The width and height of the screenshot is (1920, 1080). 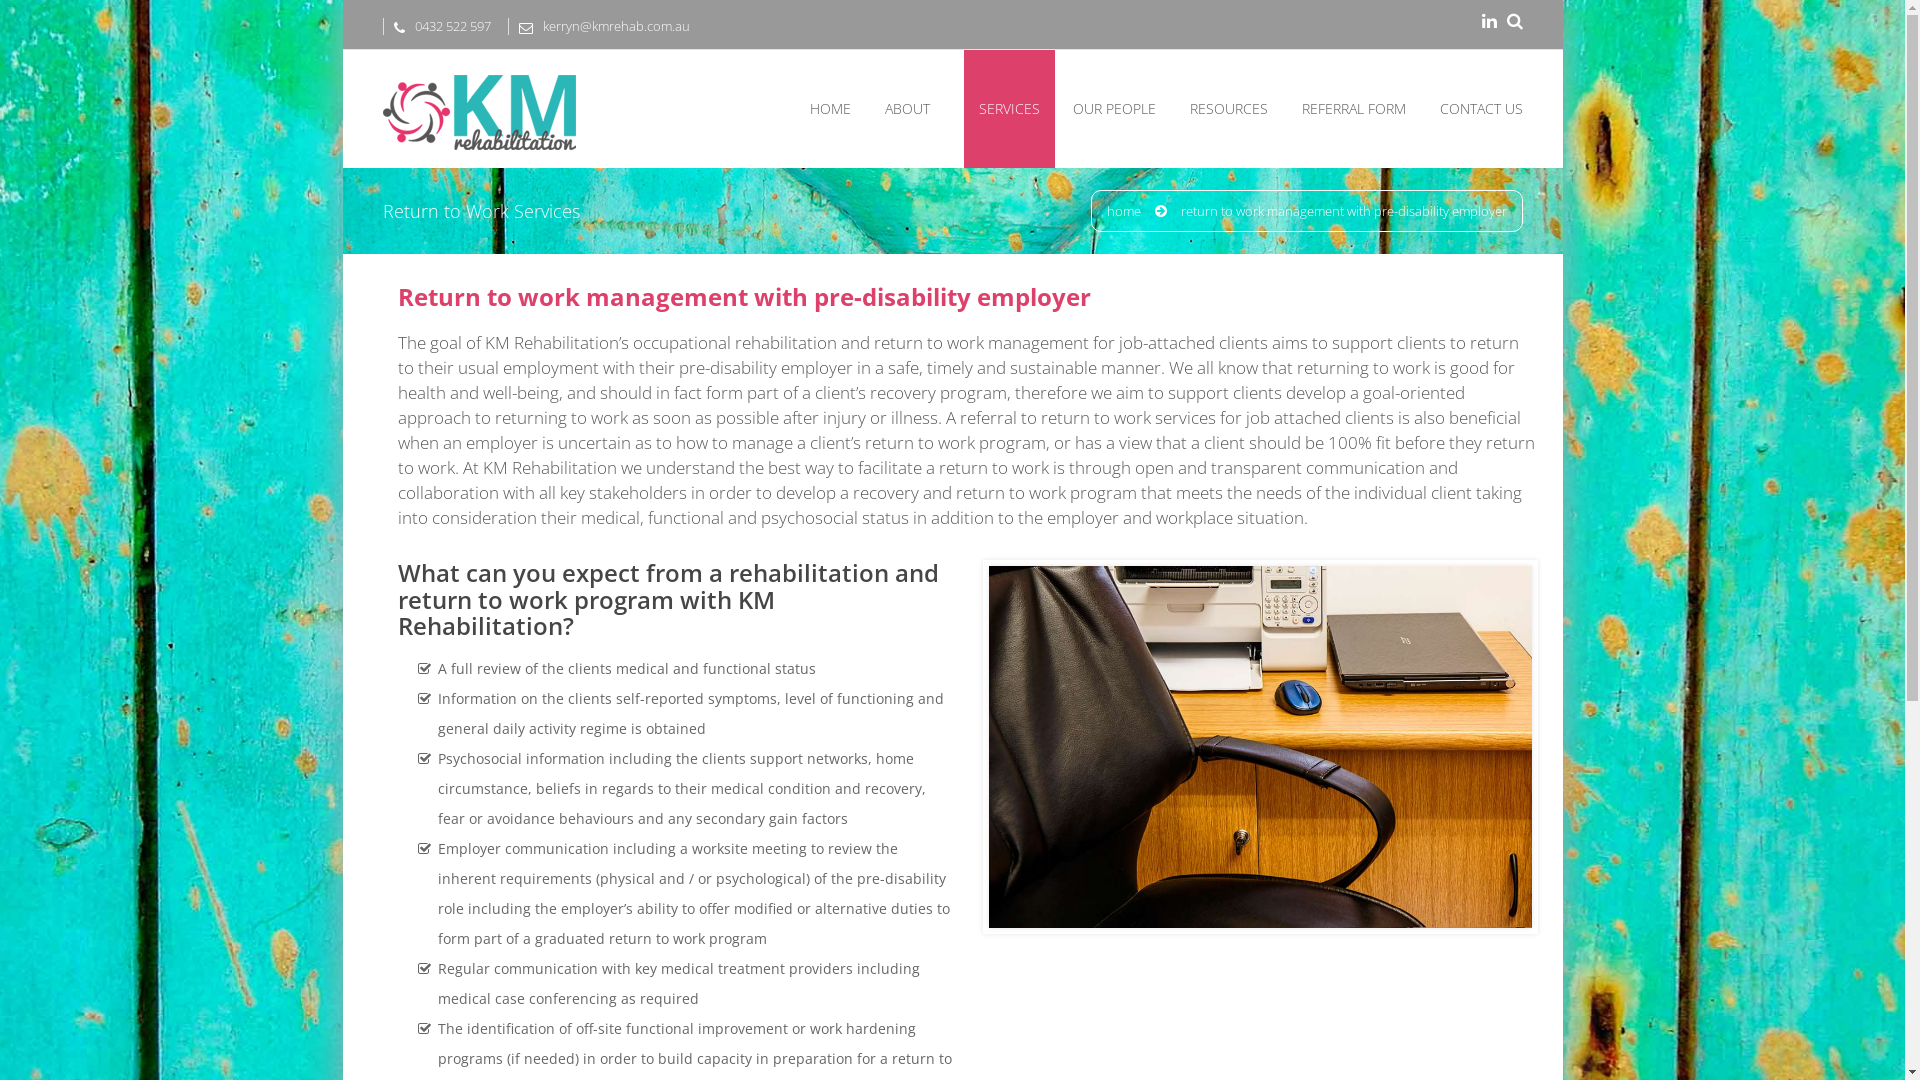 What do you see at coordinates (906, 109) in the screenshot?
I see `ABOUT` at bounding box center [906, 109].